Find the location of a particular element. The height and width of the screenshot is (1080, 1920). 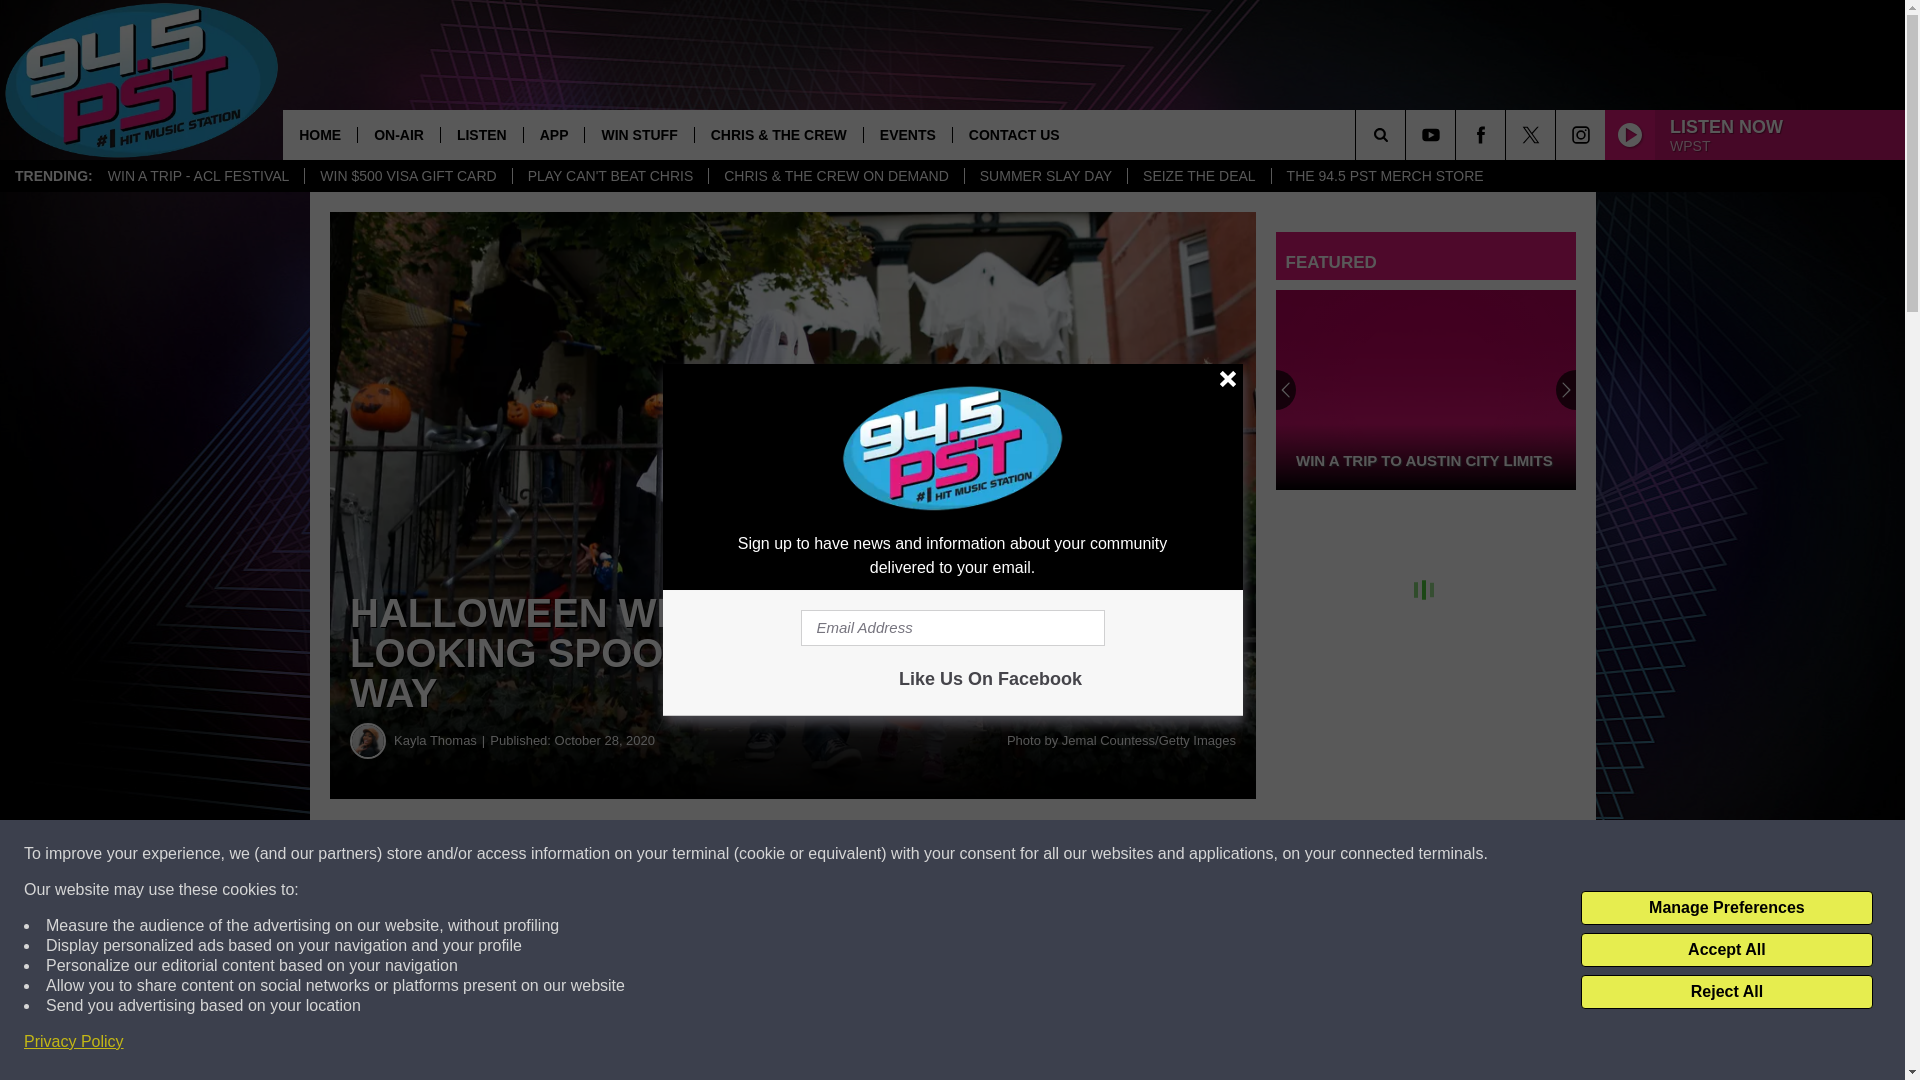

Email Address is located at coordinates (952, 628).